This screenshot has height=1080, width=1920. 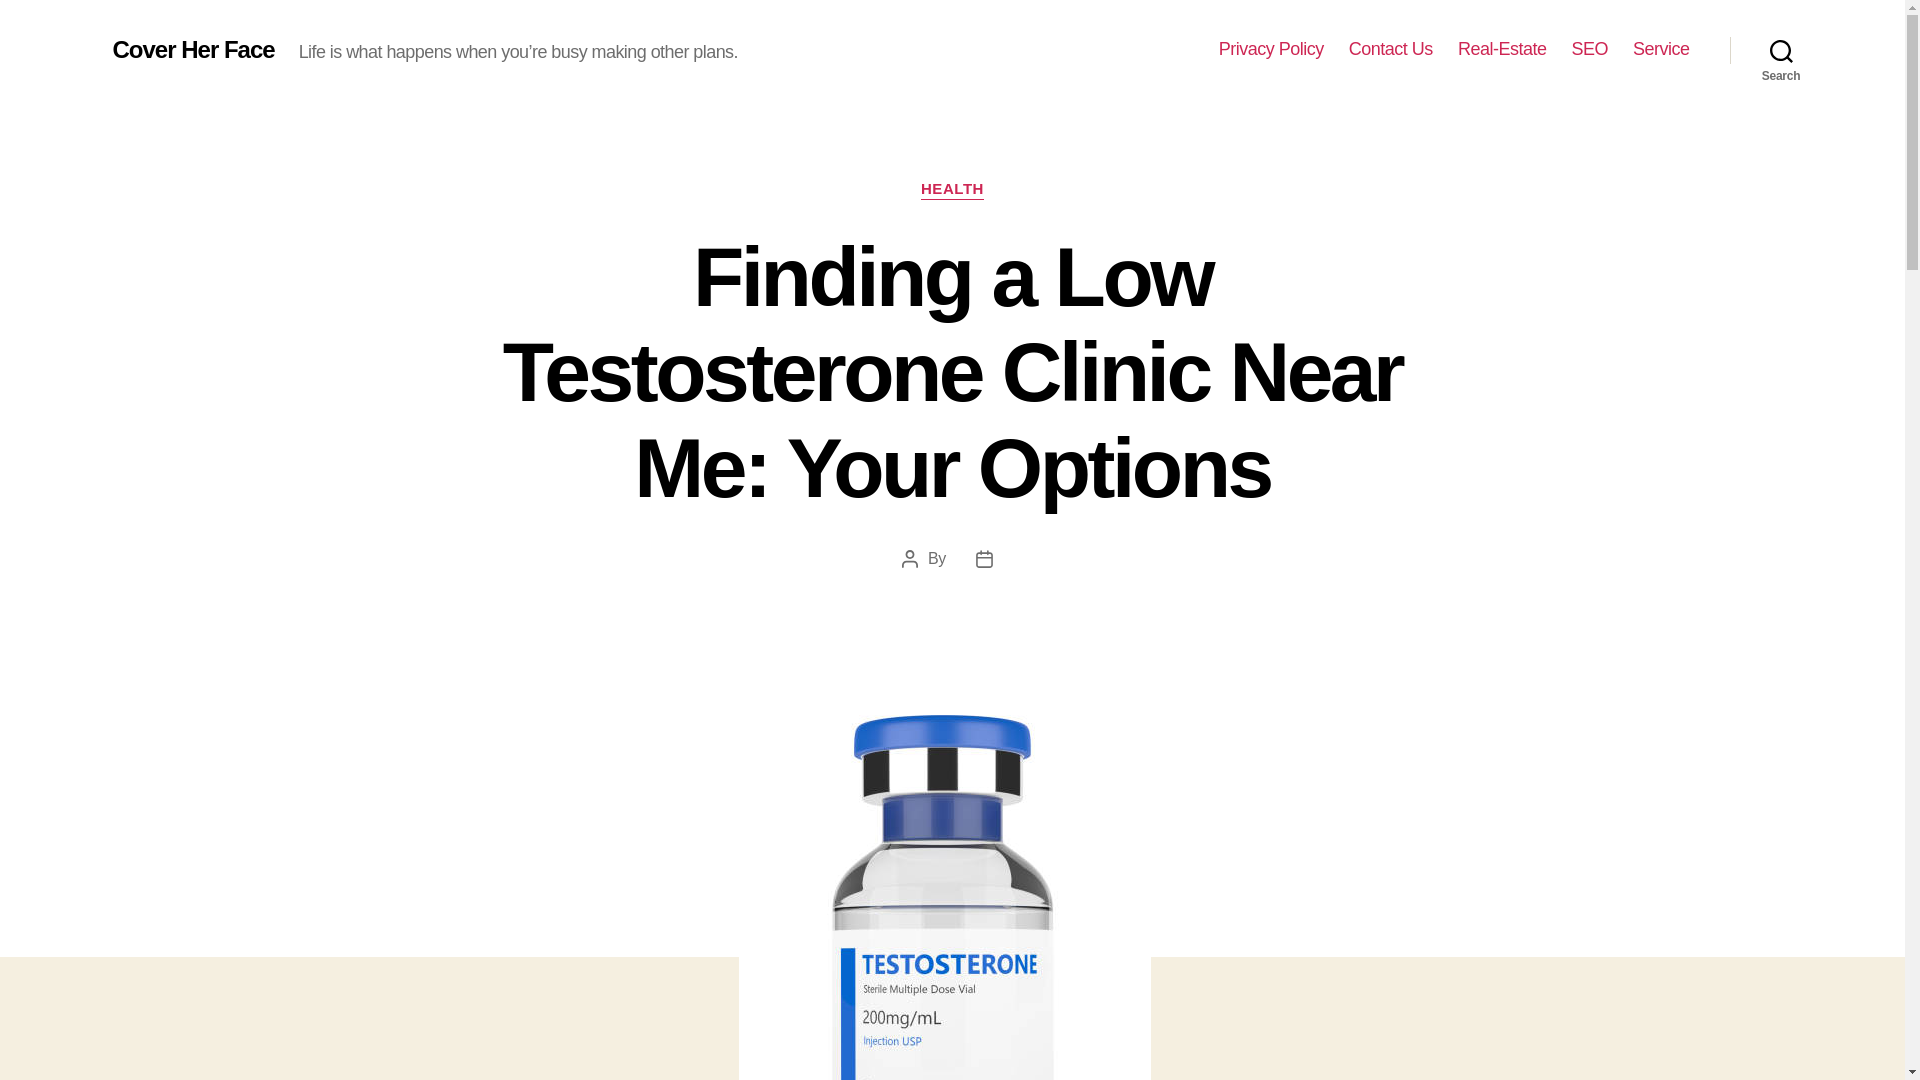 I want to click on Service, so click(x=1661, y=49).